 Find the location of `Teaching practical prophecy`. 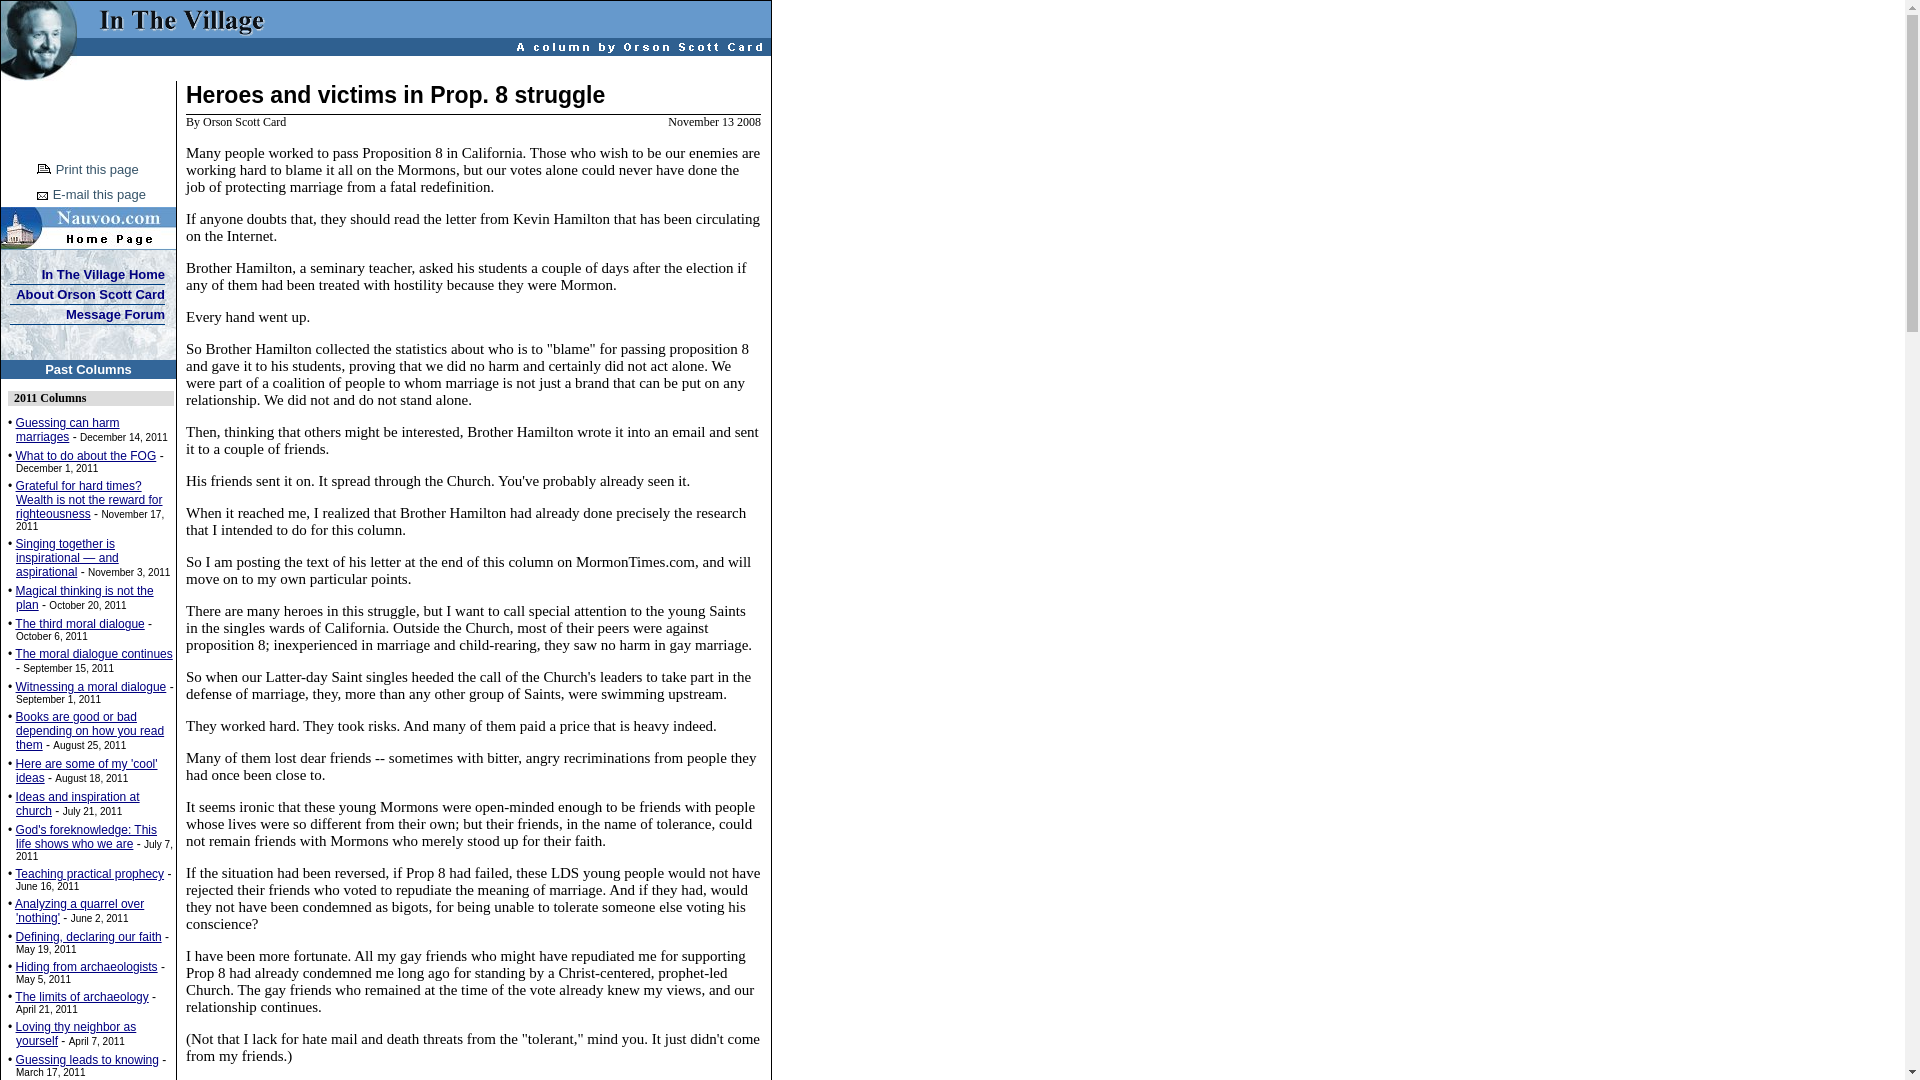

Teaching practical prophecy is located at coordinates (89, 874).